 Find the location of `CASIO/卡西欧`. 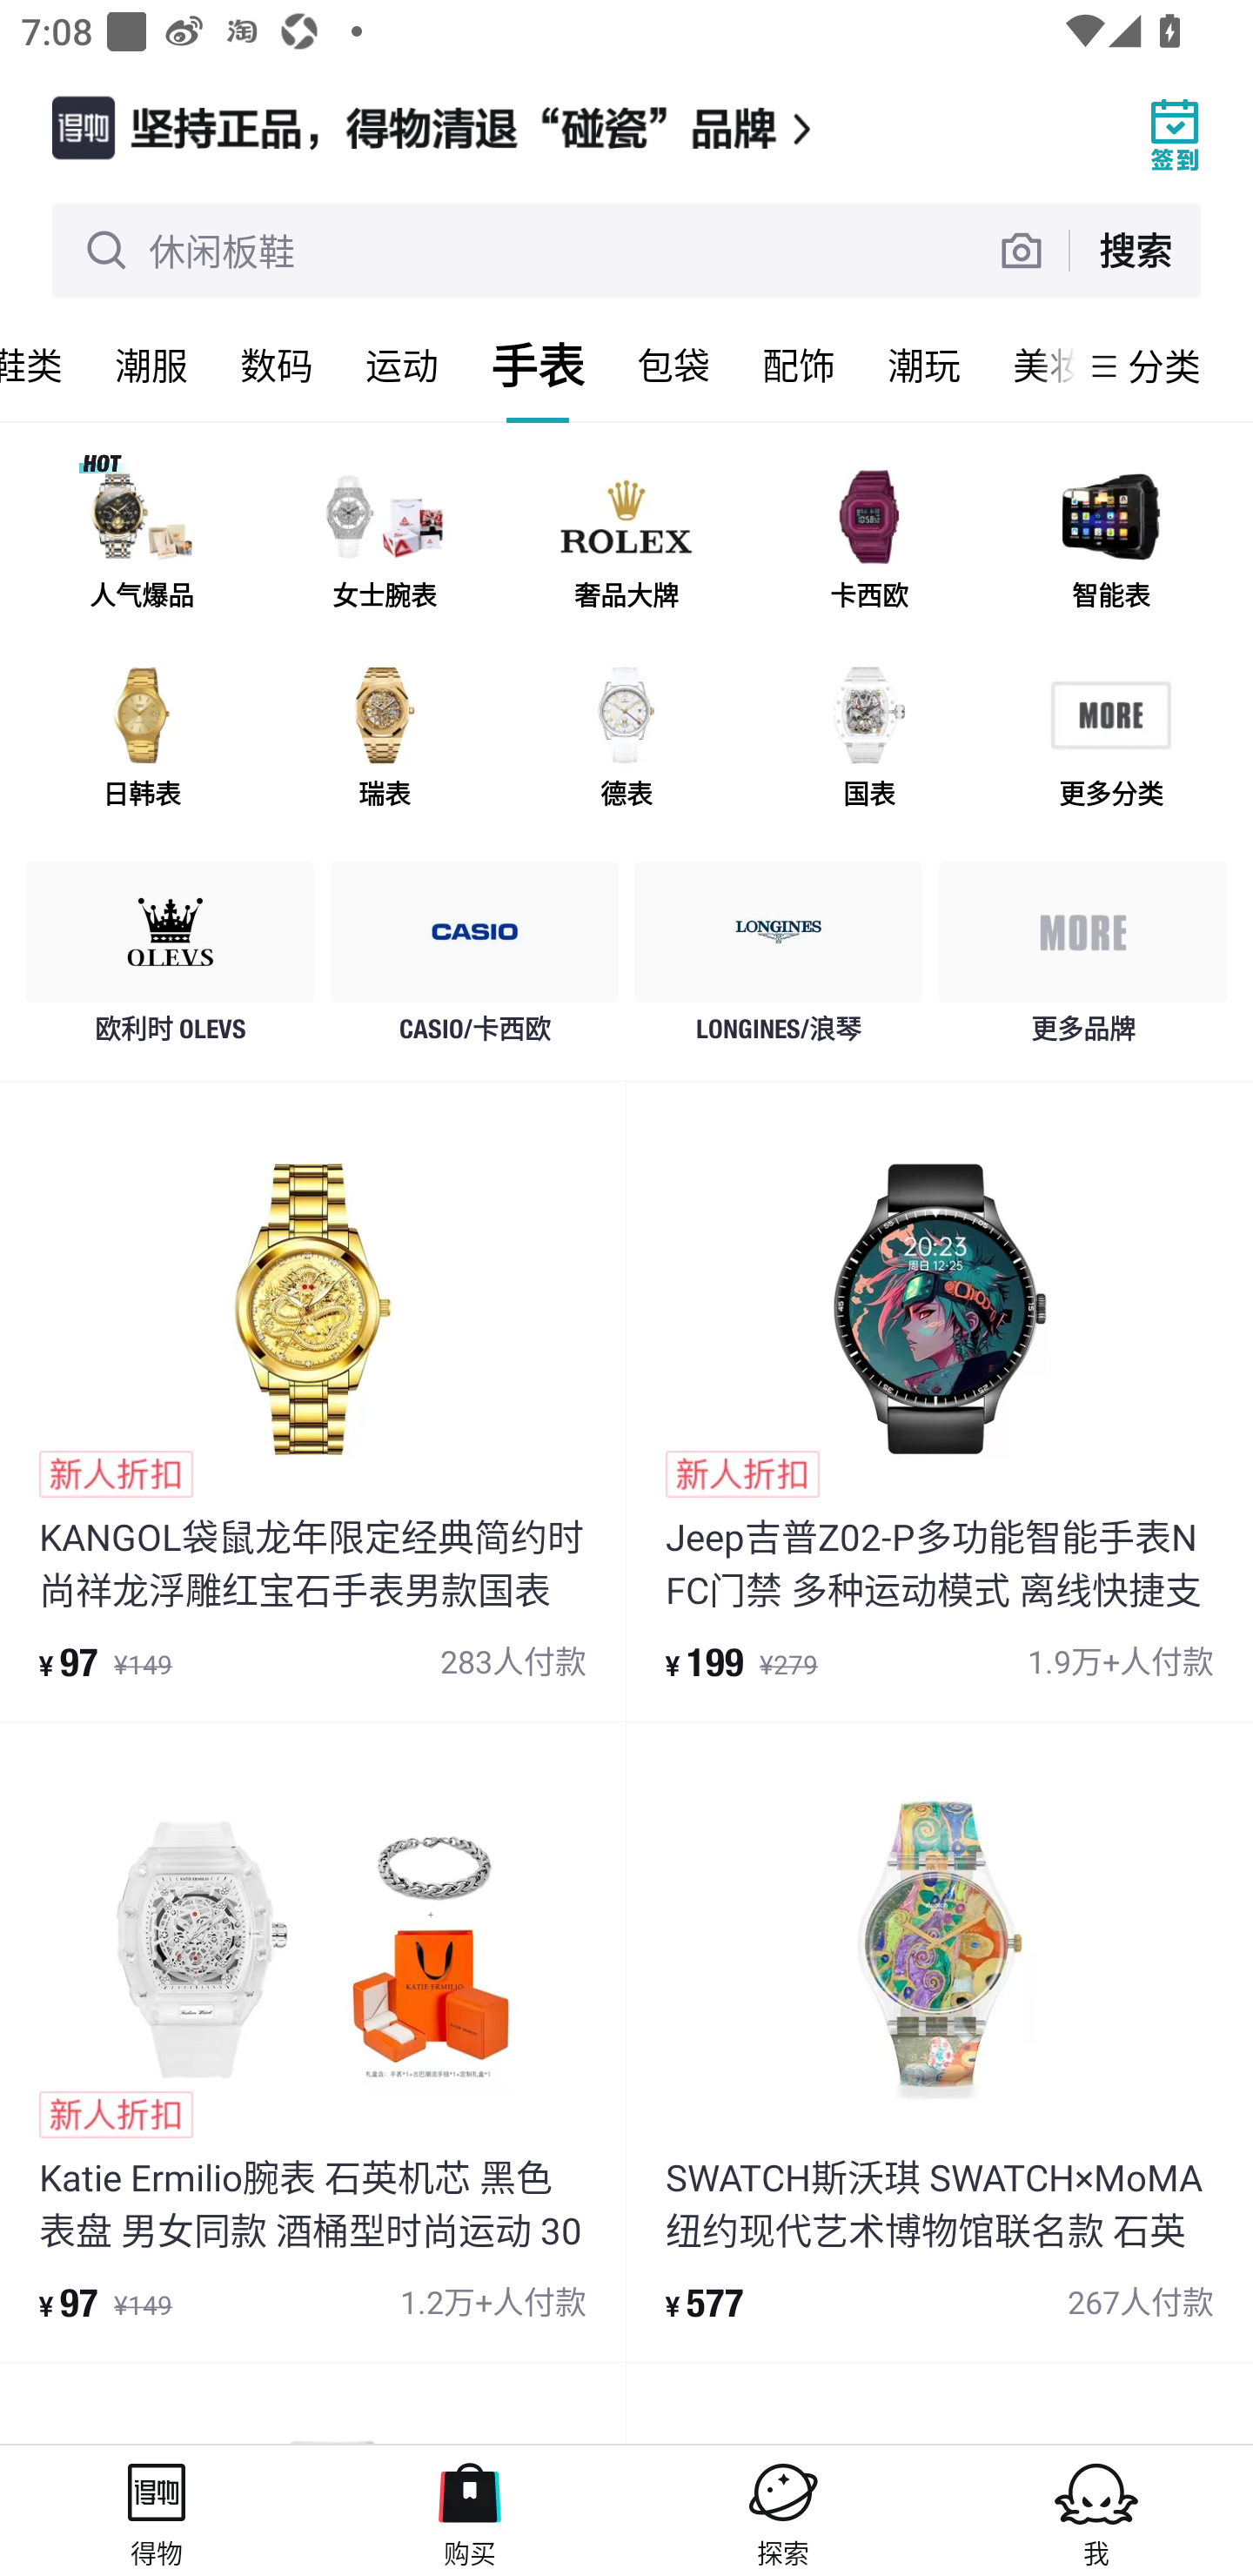

CASIO/卡西欧 is located at coordinates (475, 959).